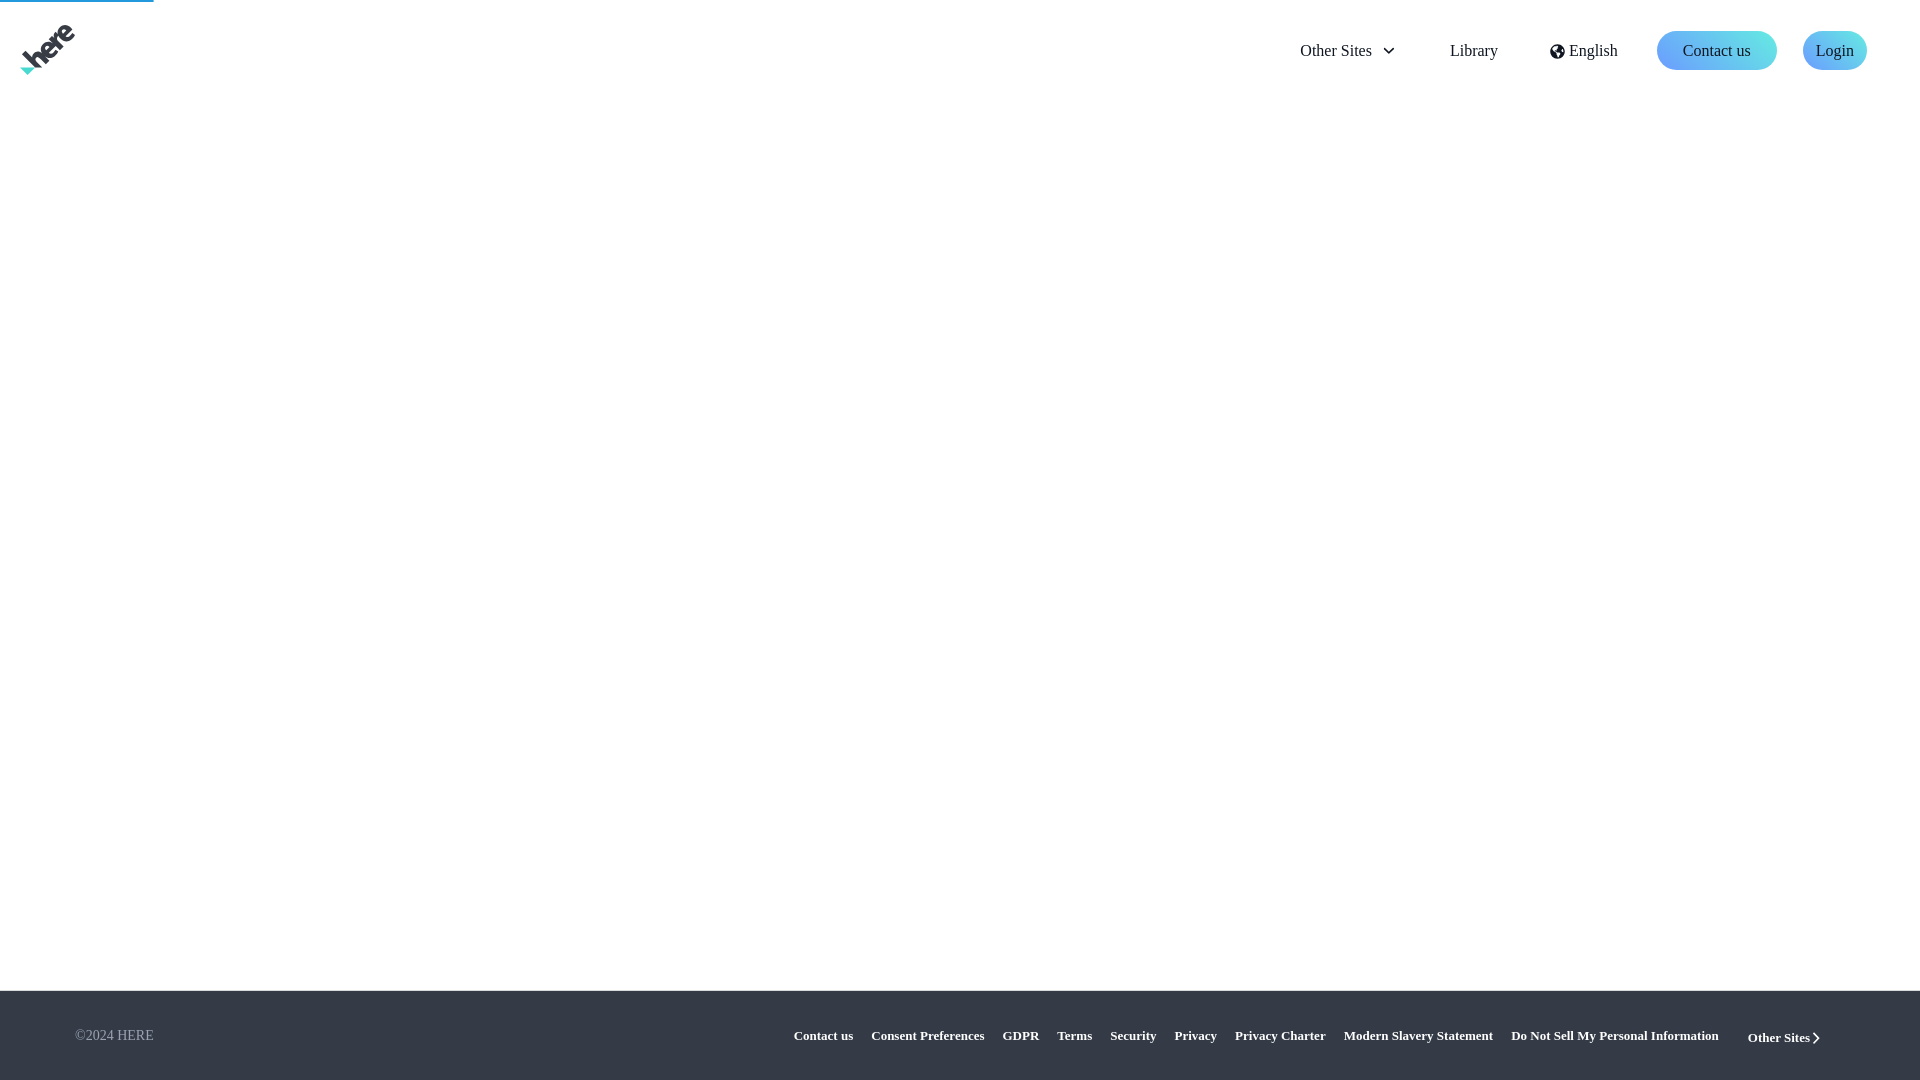 This screenshot has width=1920, height=1080. What do you see at coordinates (1070, 1036) in the screenshot?
I see `Terms` at bounding box center [1070, 1036].